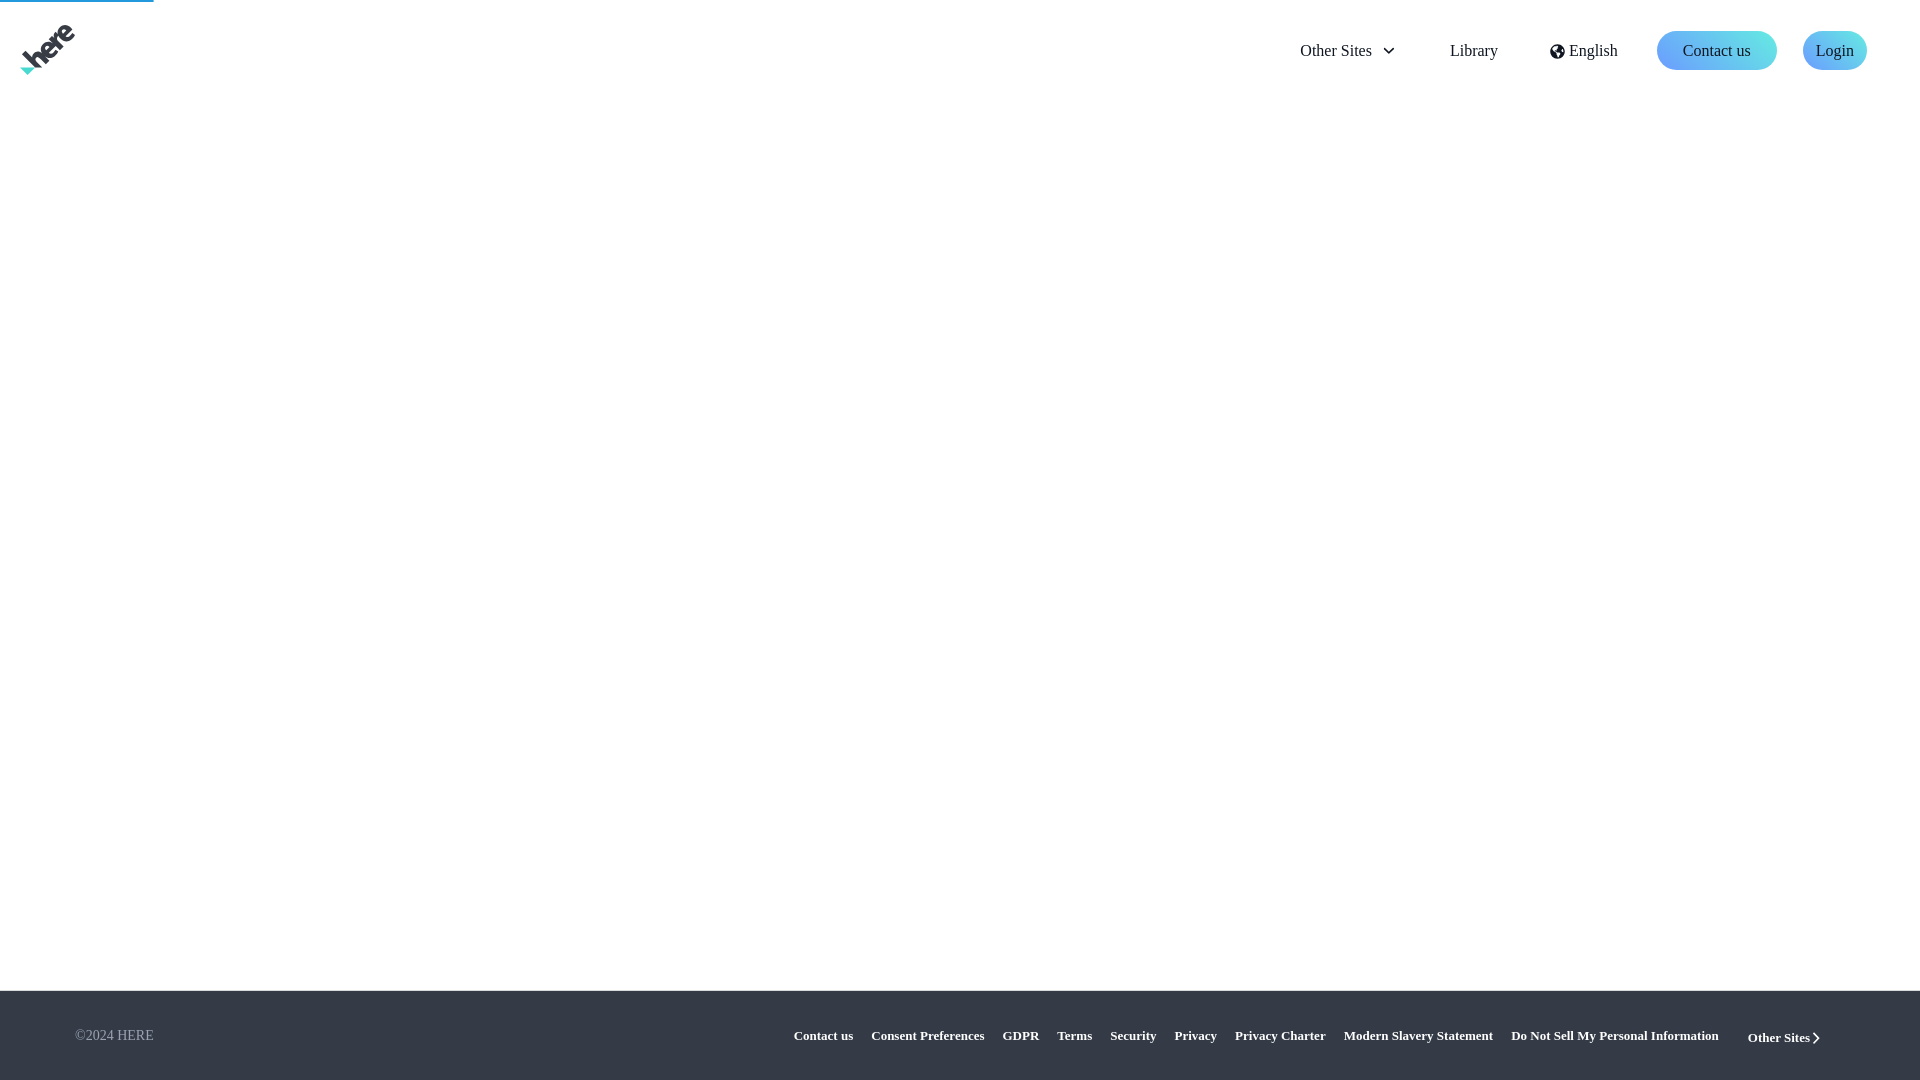 This screenshot has width=1920, height=1080. What do you see at coordinates (1070, 1036) in the screenshot?
I see `Terms` at bounding box center [1070, 1036].